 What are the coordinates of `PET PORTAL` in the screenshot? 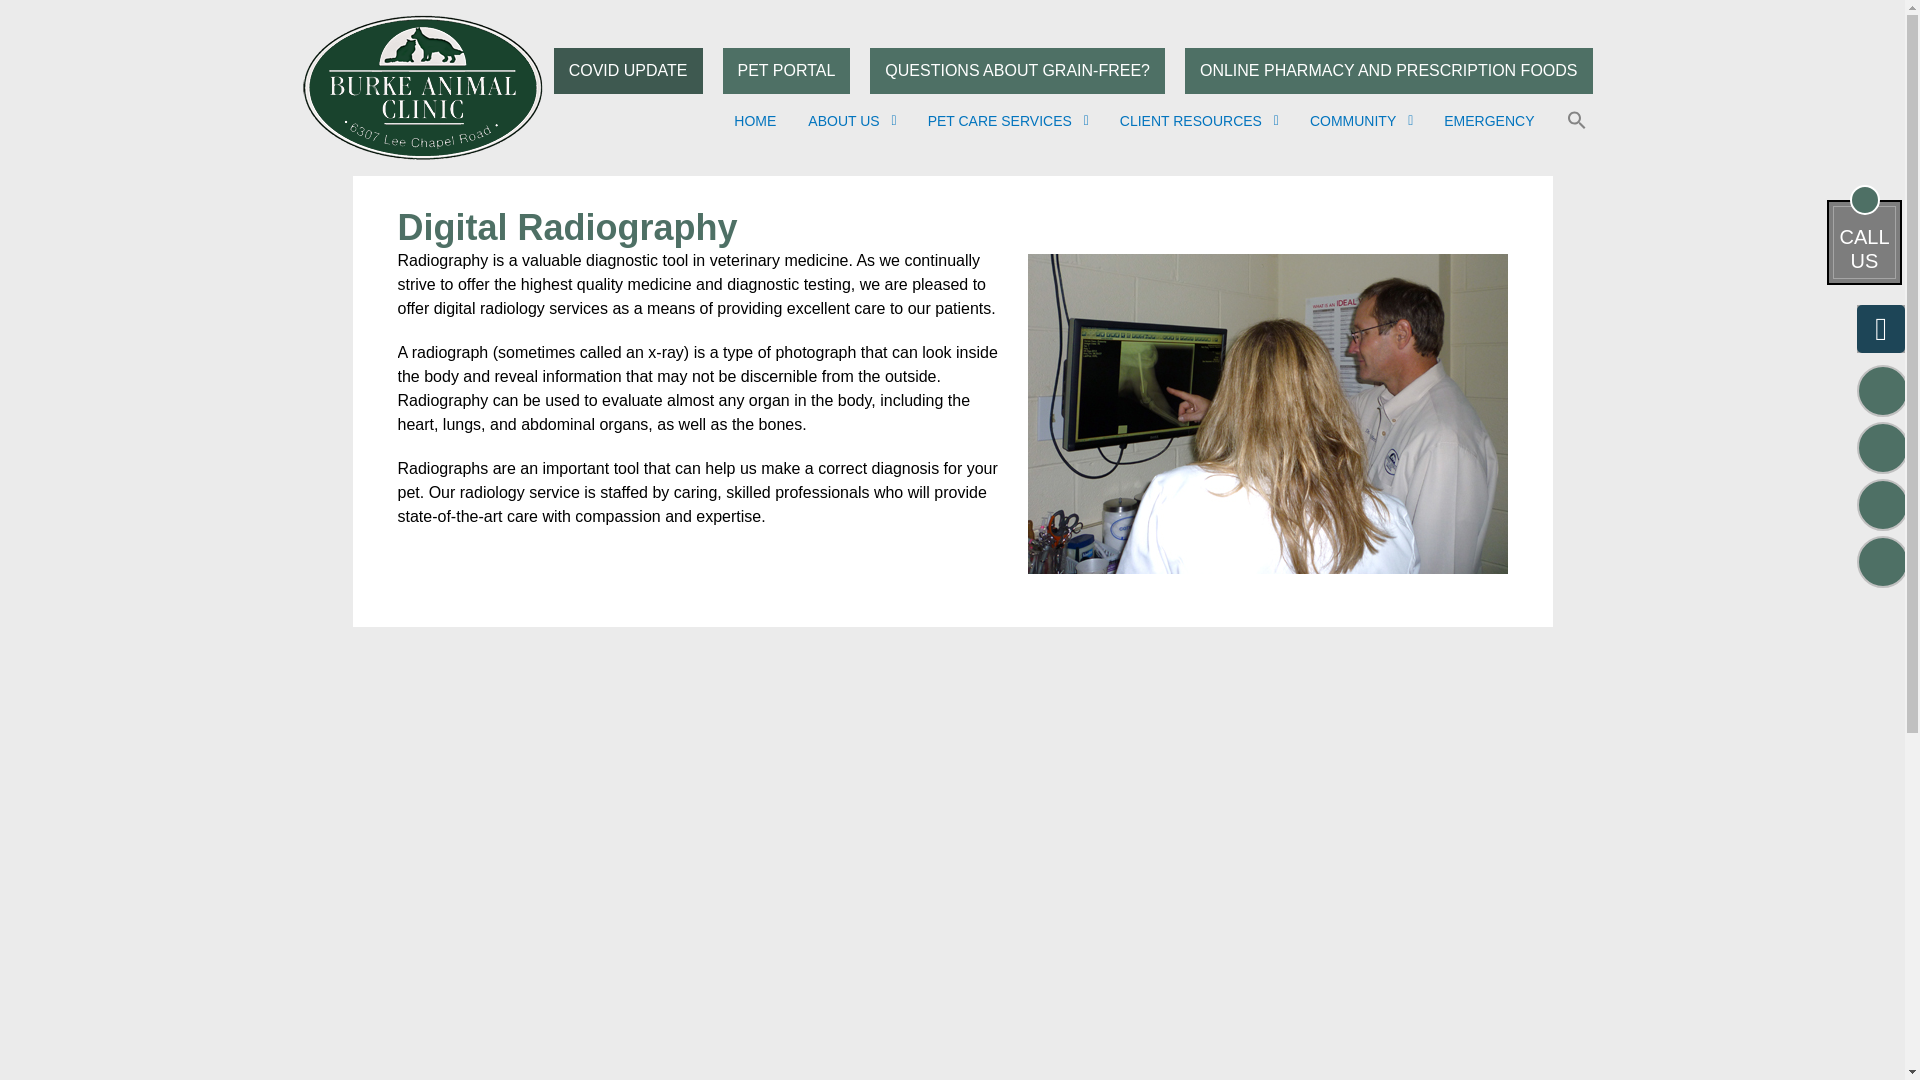 It's located at (786, 70).